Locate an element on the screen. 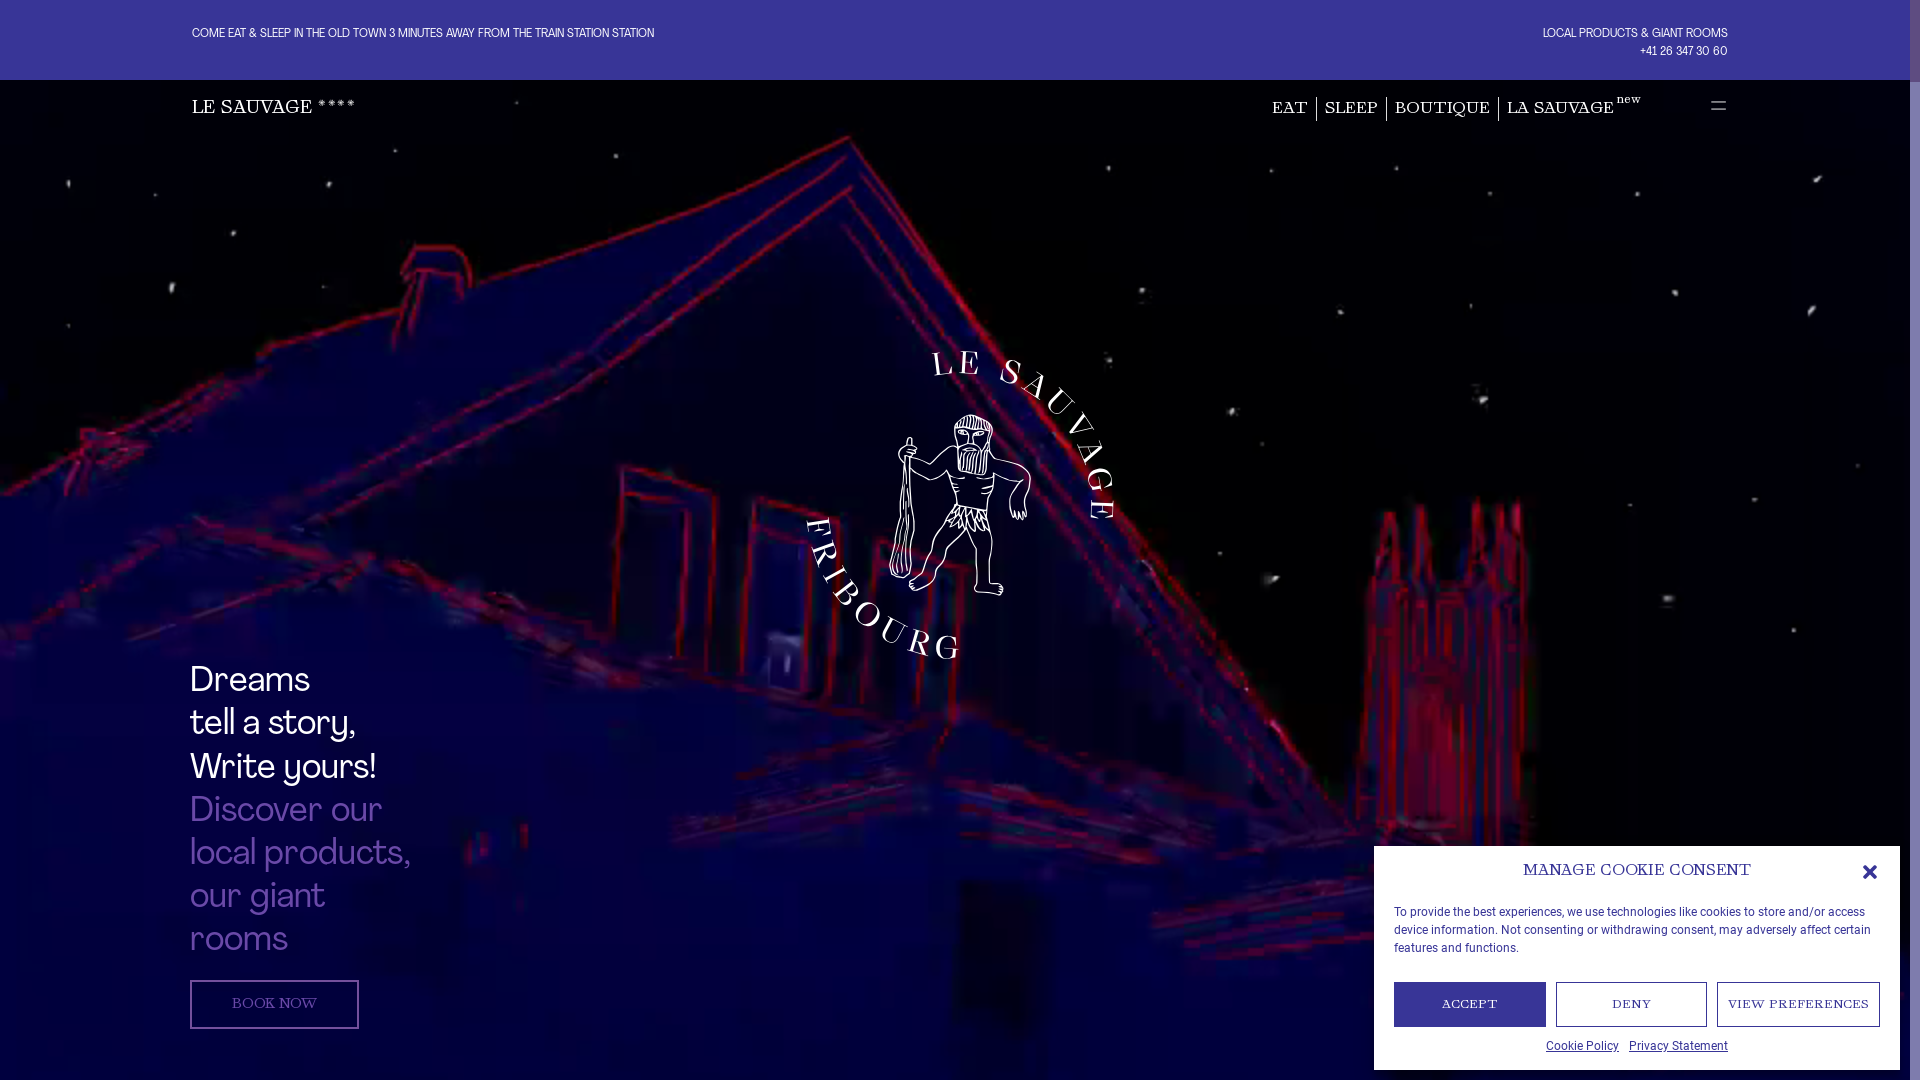 The width and height of the screenshot is (1920, 1080). EAT is located at coordinates (1290, 109).